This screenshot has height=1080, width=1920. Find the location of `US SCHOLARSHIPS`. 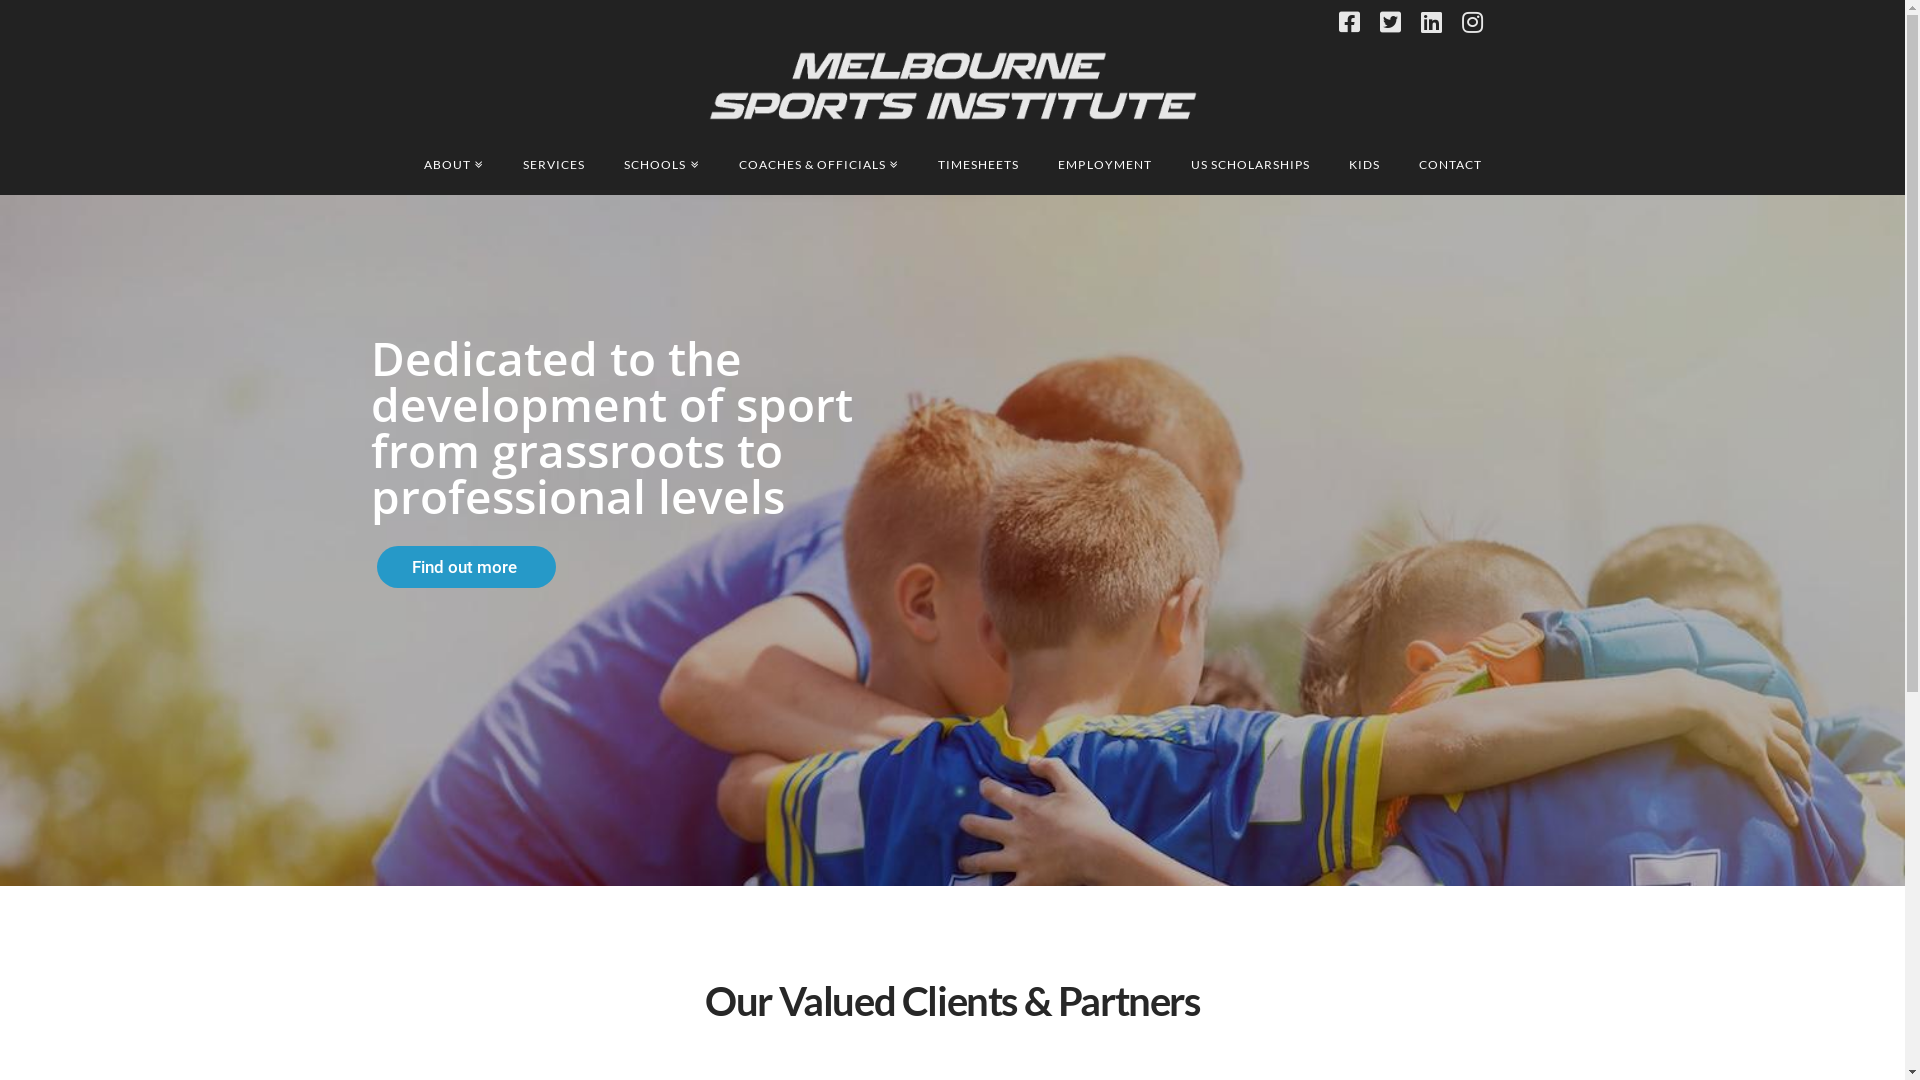

US SCHOLARSHIPS is located at coordinates (1250, 165).